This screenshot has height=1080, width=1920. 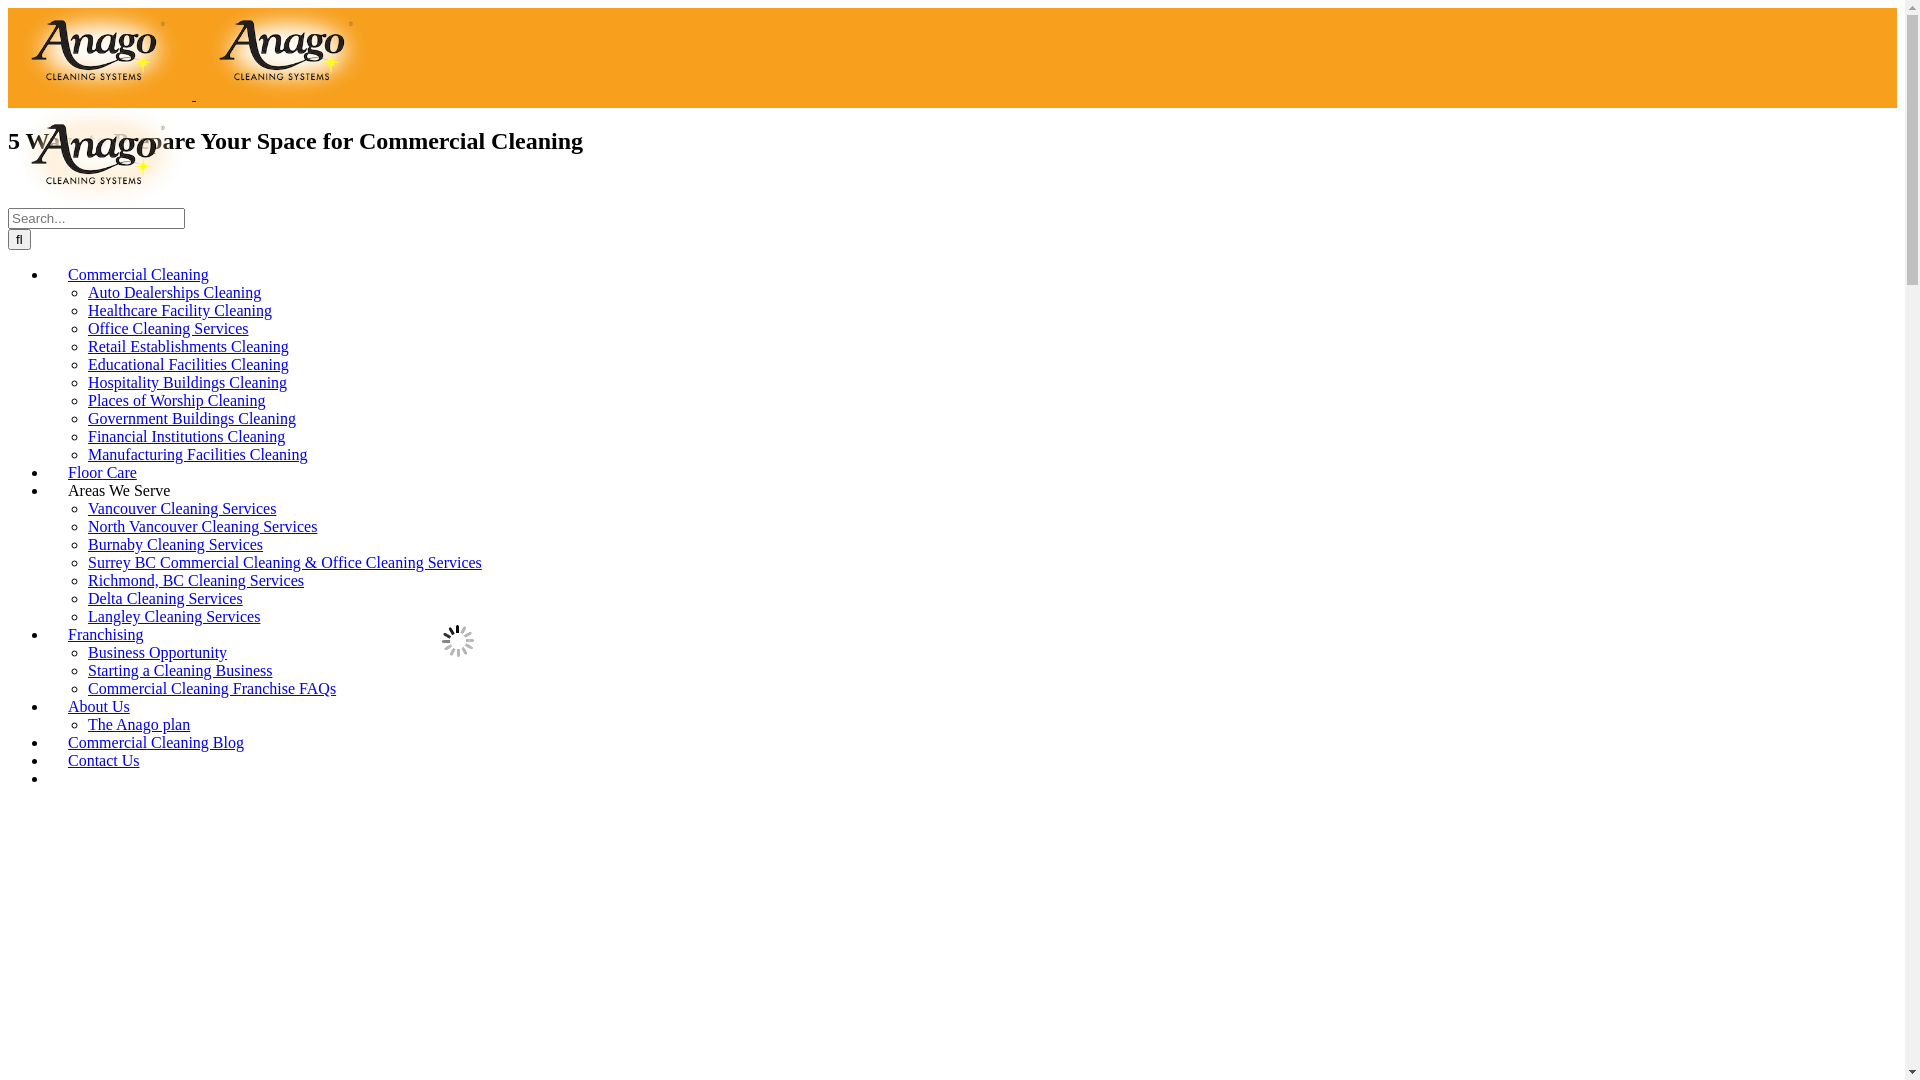 What do you see at coordinates (168, 328) in the screenshot?
I see `Office Cleaning Services` at bounding box center [168, 328].